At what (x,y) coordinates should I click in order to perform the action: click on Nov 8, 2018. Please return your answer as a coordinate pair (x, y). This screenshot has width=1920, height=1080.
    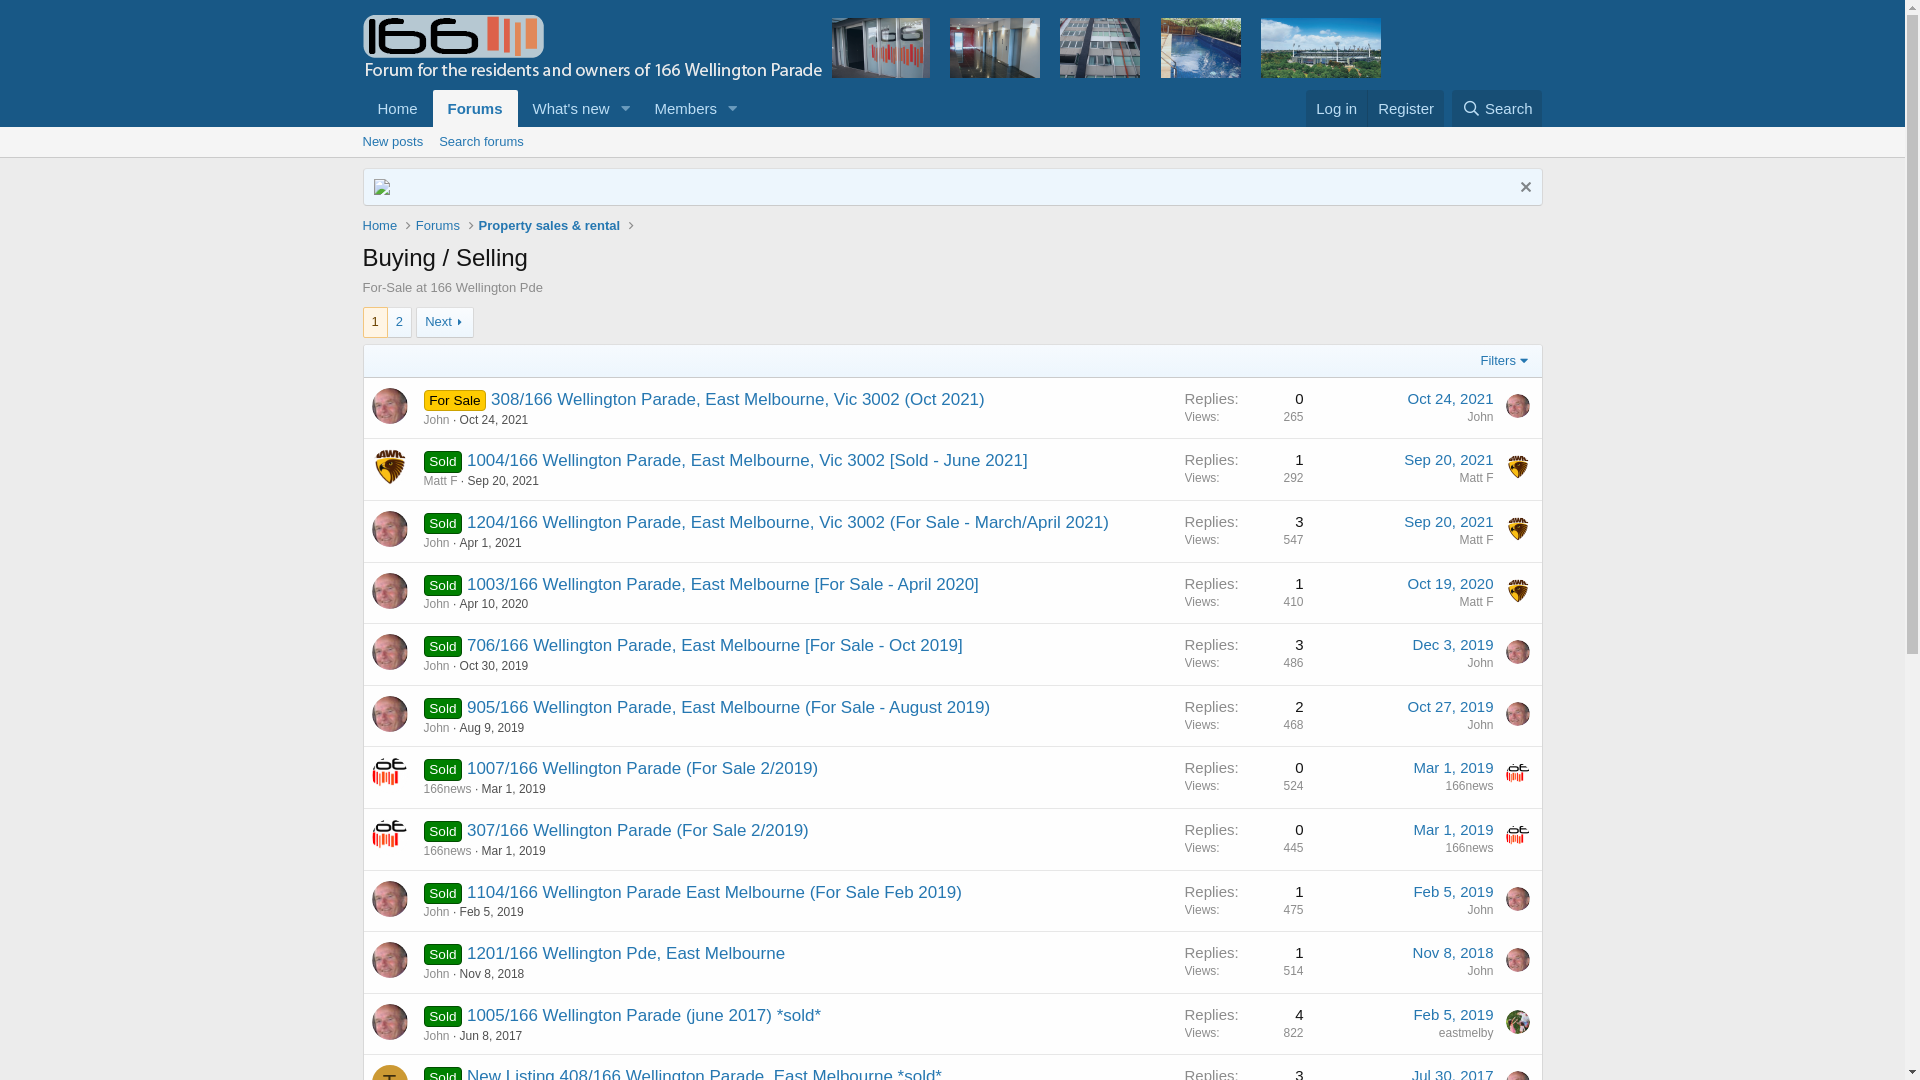
    Looking at the image, I should click on (1454, 952).